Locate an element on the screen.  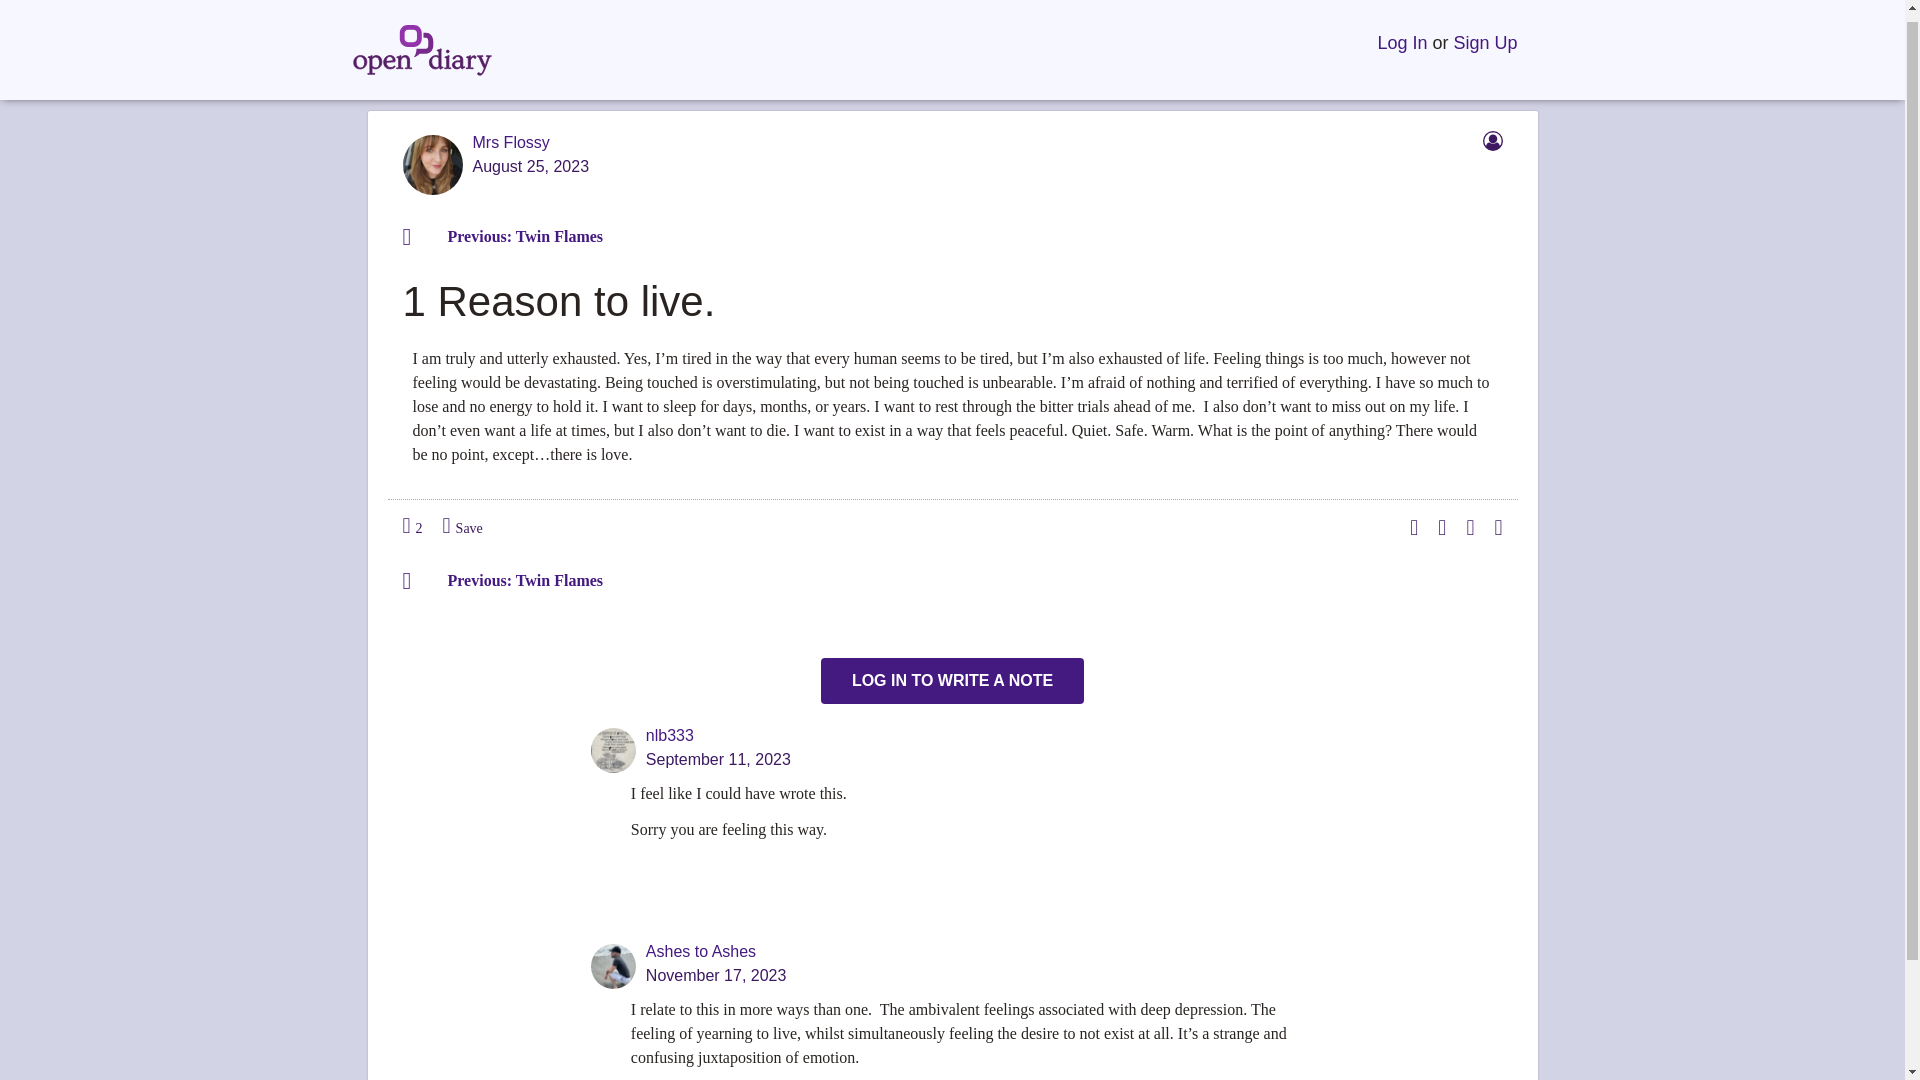
Log In is located at coordinates (1401, 34).